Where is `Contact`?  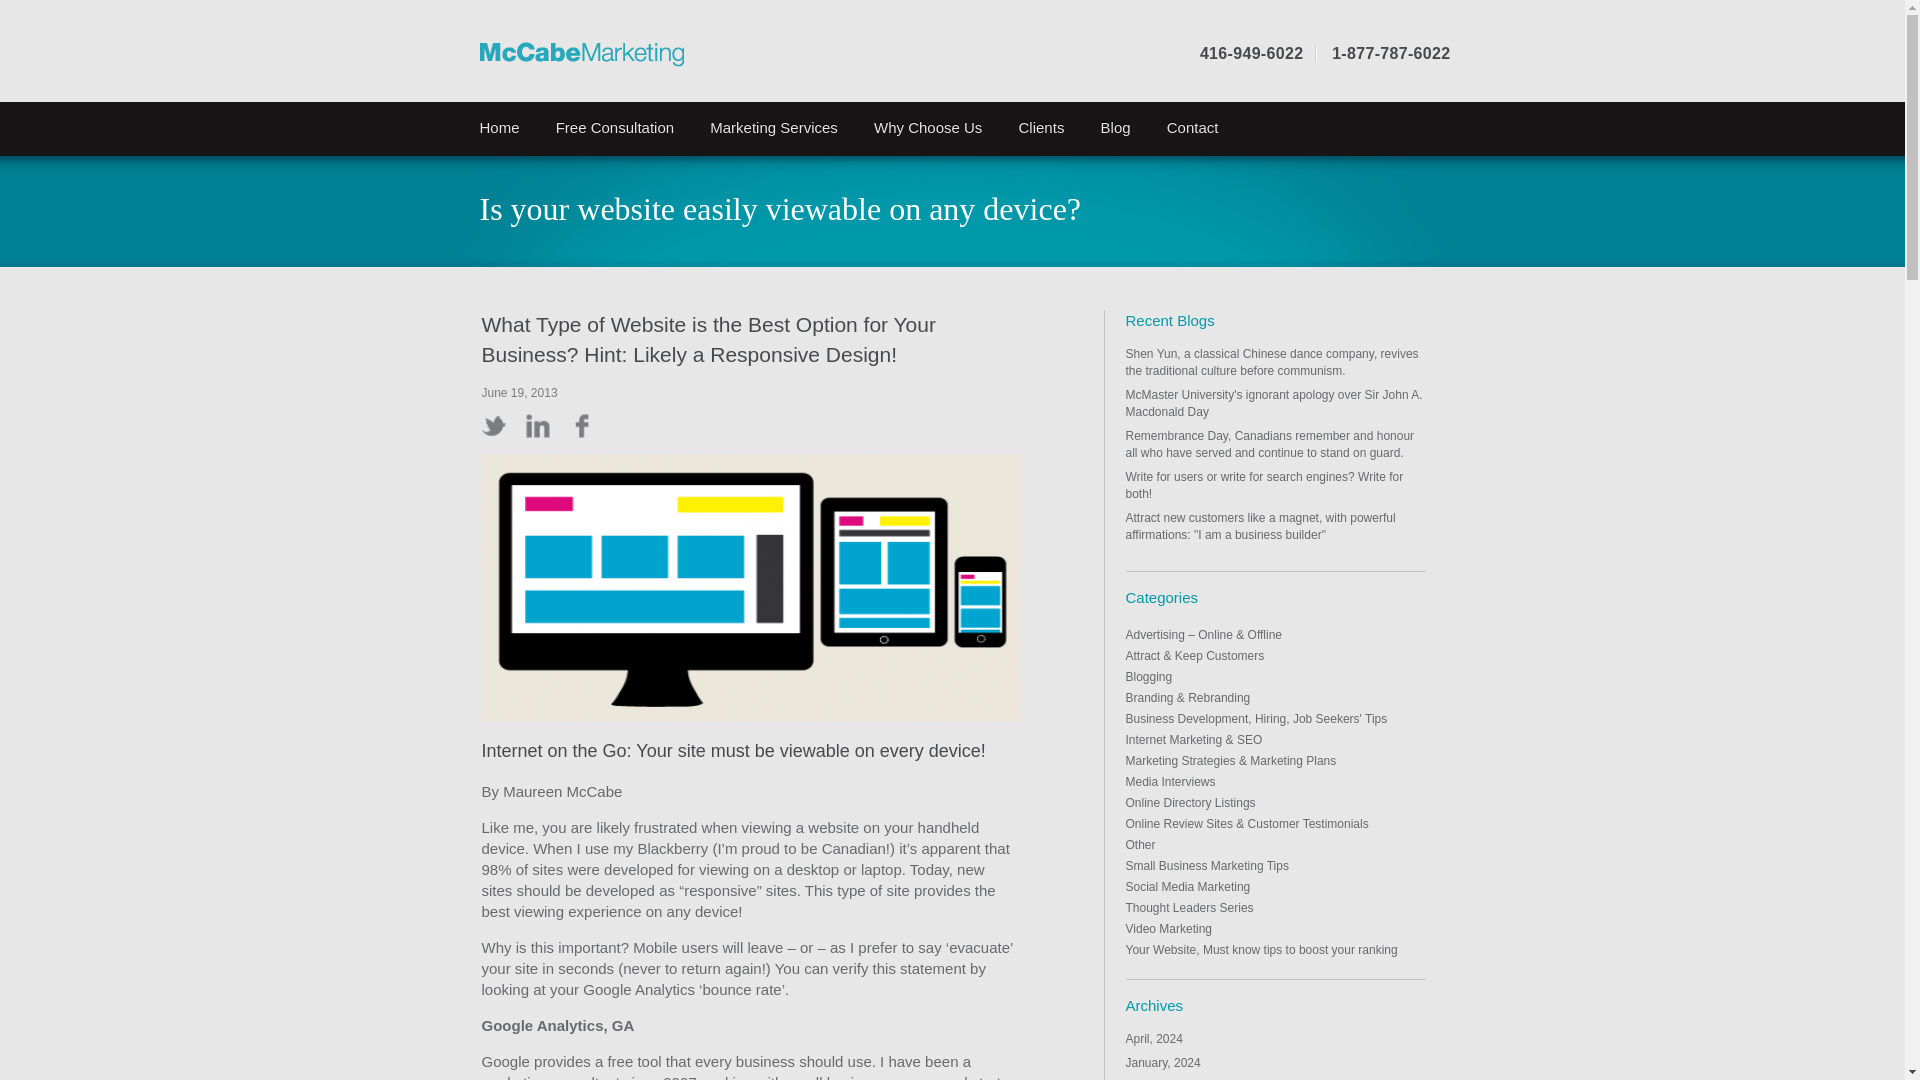
Contact is located at coordinates (1184, 128).